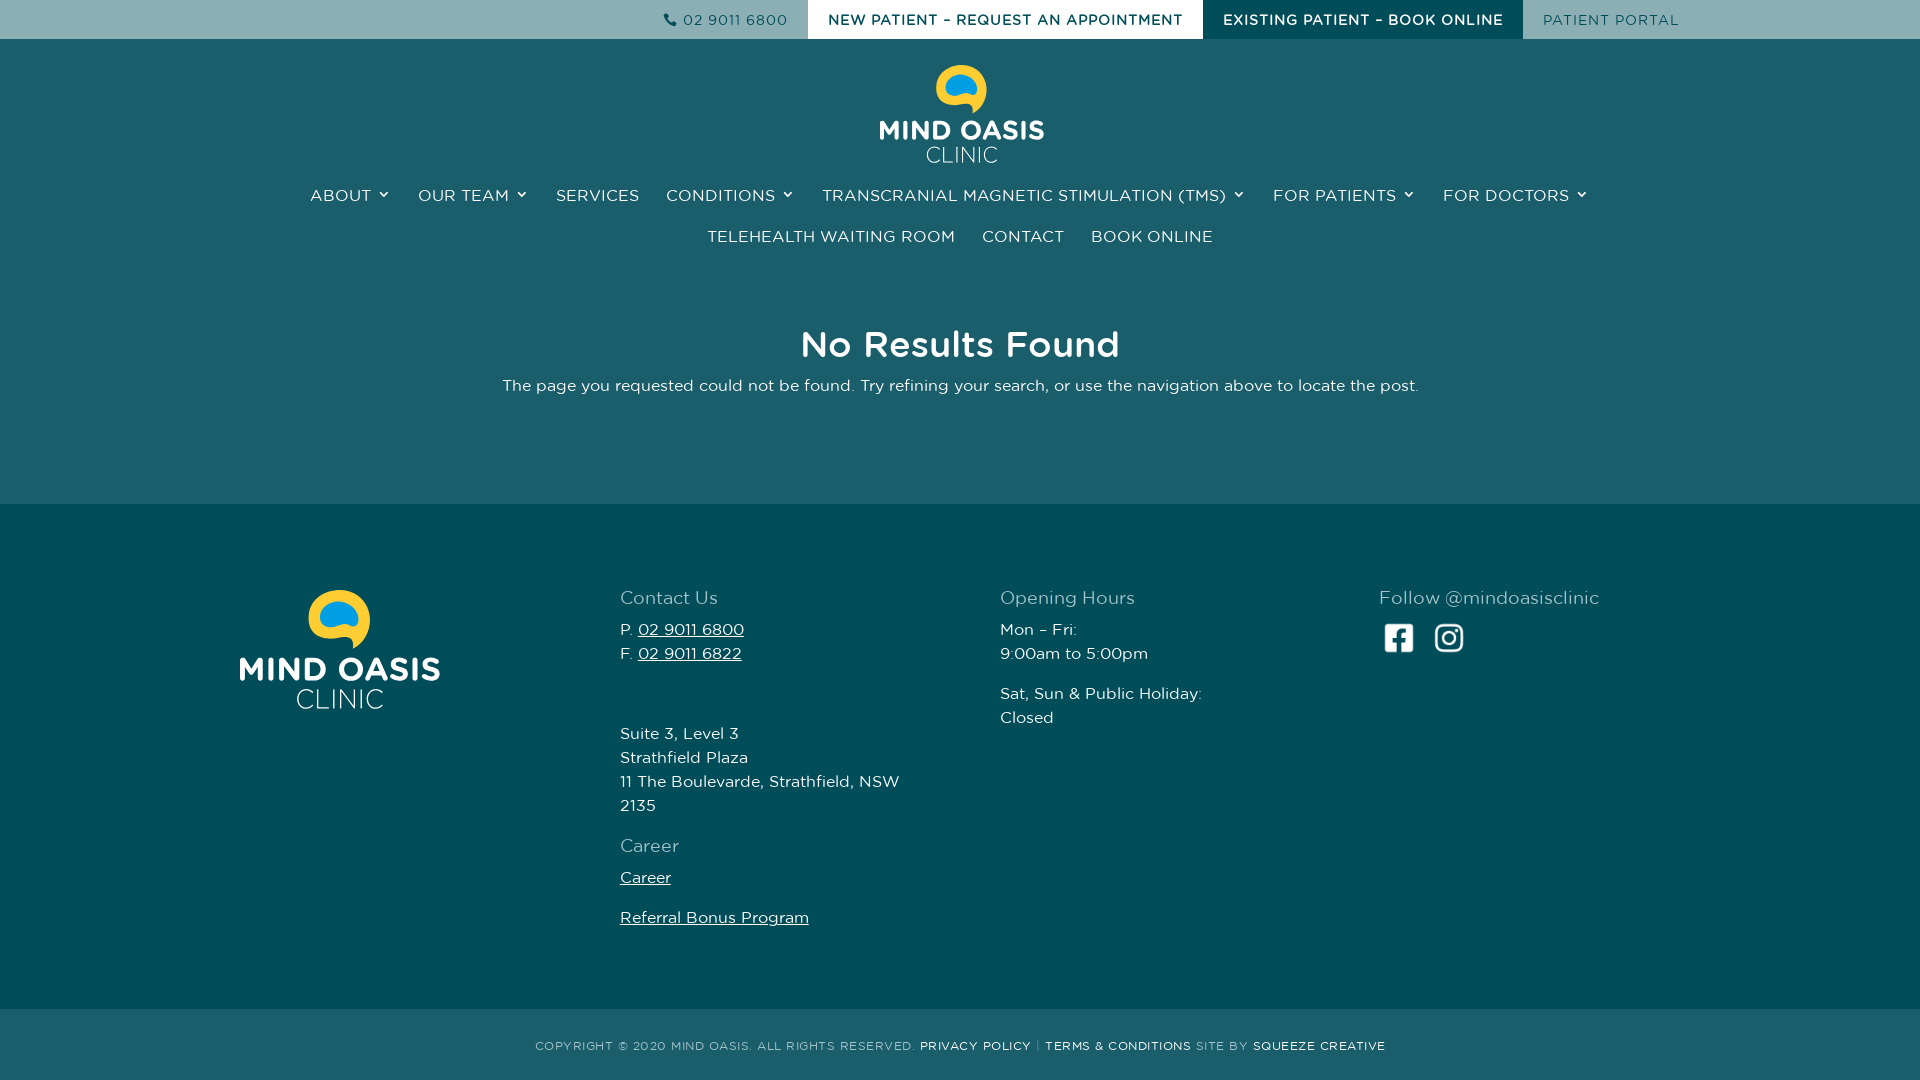 The height and width of the screenshot is (1080, 1920). What do you see at coordinates (1515, 208) in the screenshot?
I see `FOR DOCTORS` at bounding box center [1515, 208].